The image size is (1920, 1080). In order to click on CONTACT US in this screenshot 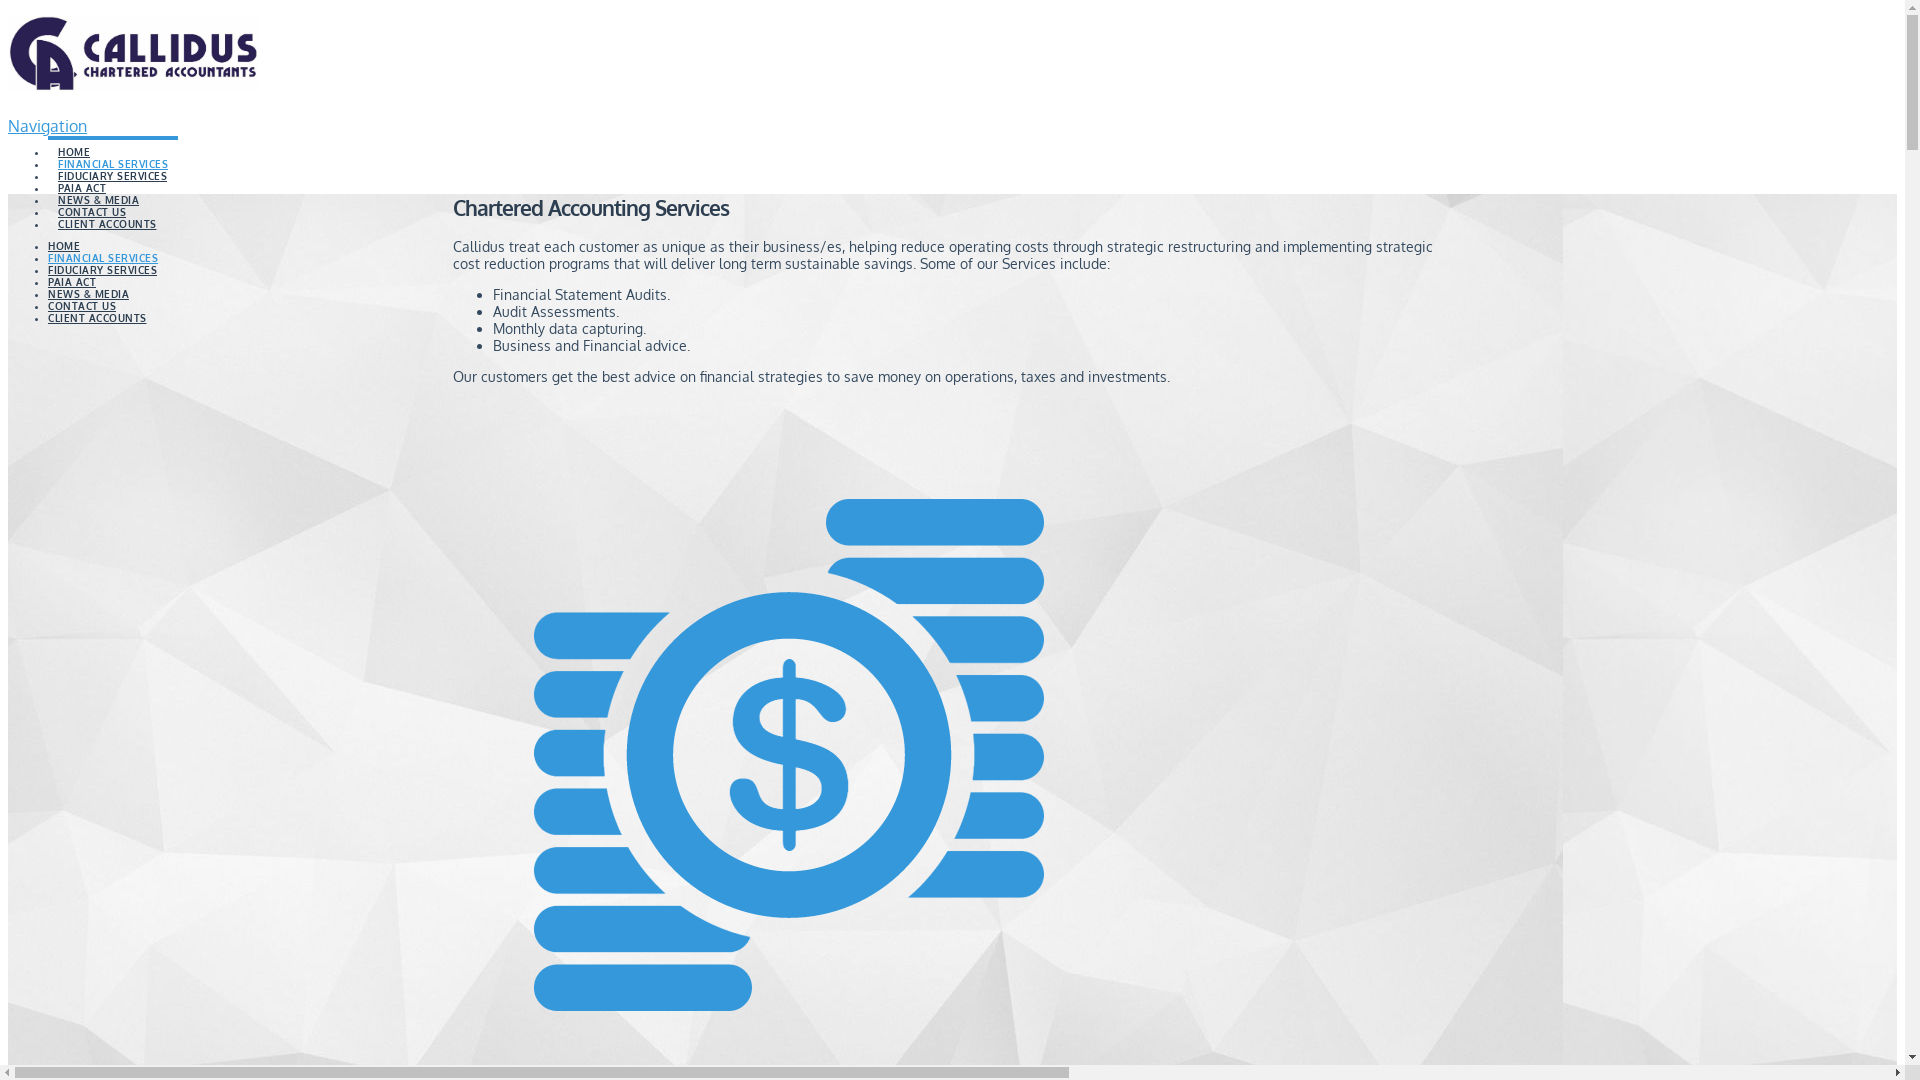, I will do `click(82, 306)`.